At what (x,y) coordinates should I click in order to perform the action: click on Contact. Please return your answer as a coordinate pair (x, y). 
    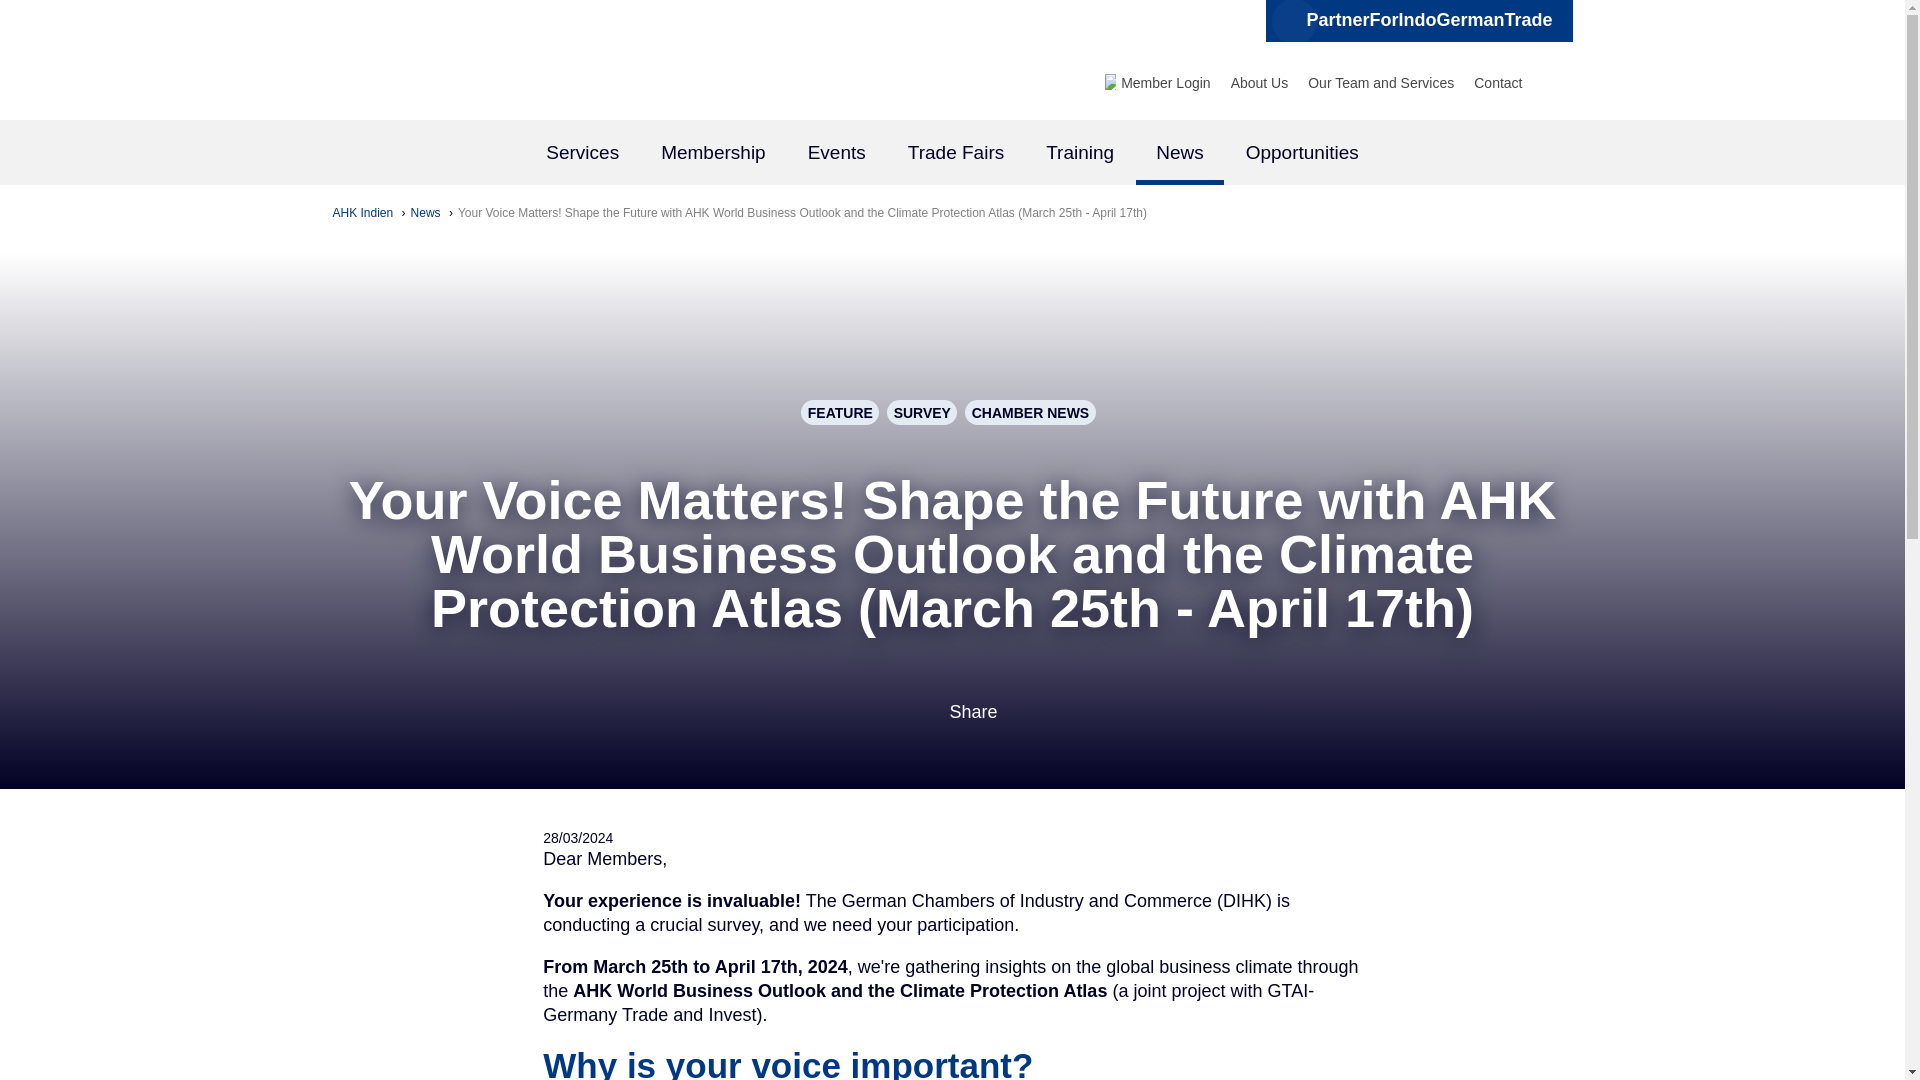
    Looking at the image, I should click on (1498, 82).